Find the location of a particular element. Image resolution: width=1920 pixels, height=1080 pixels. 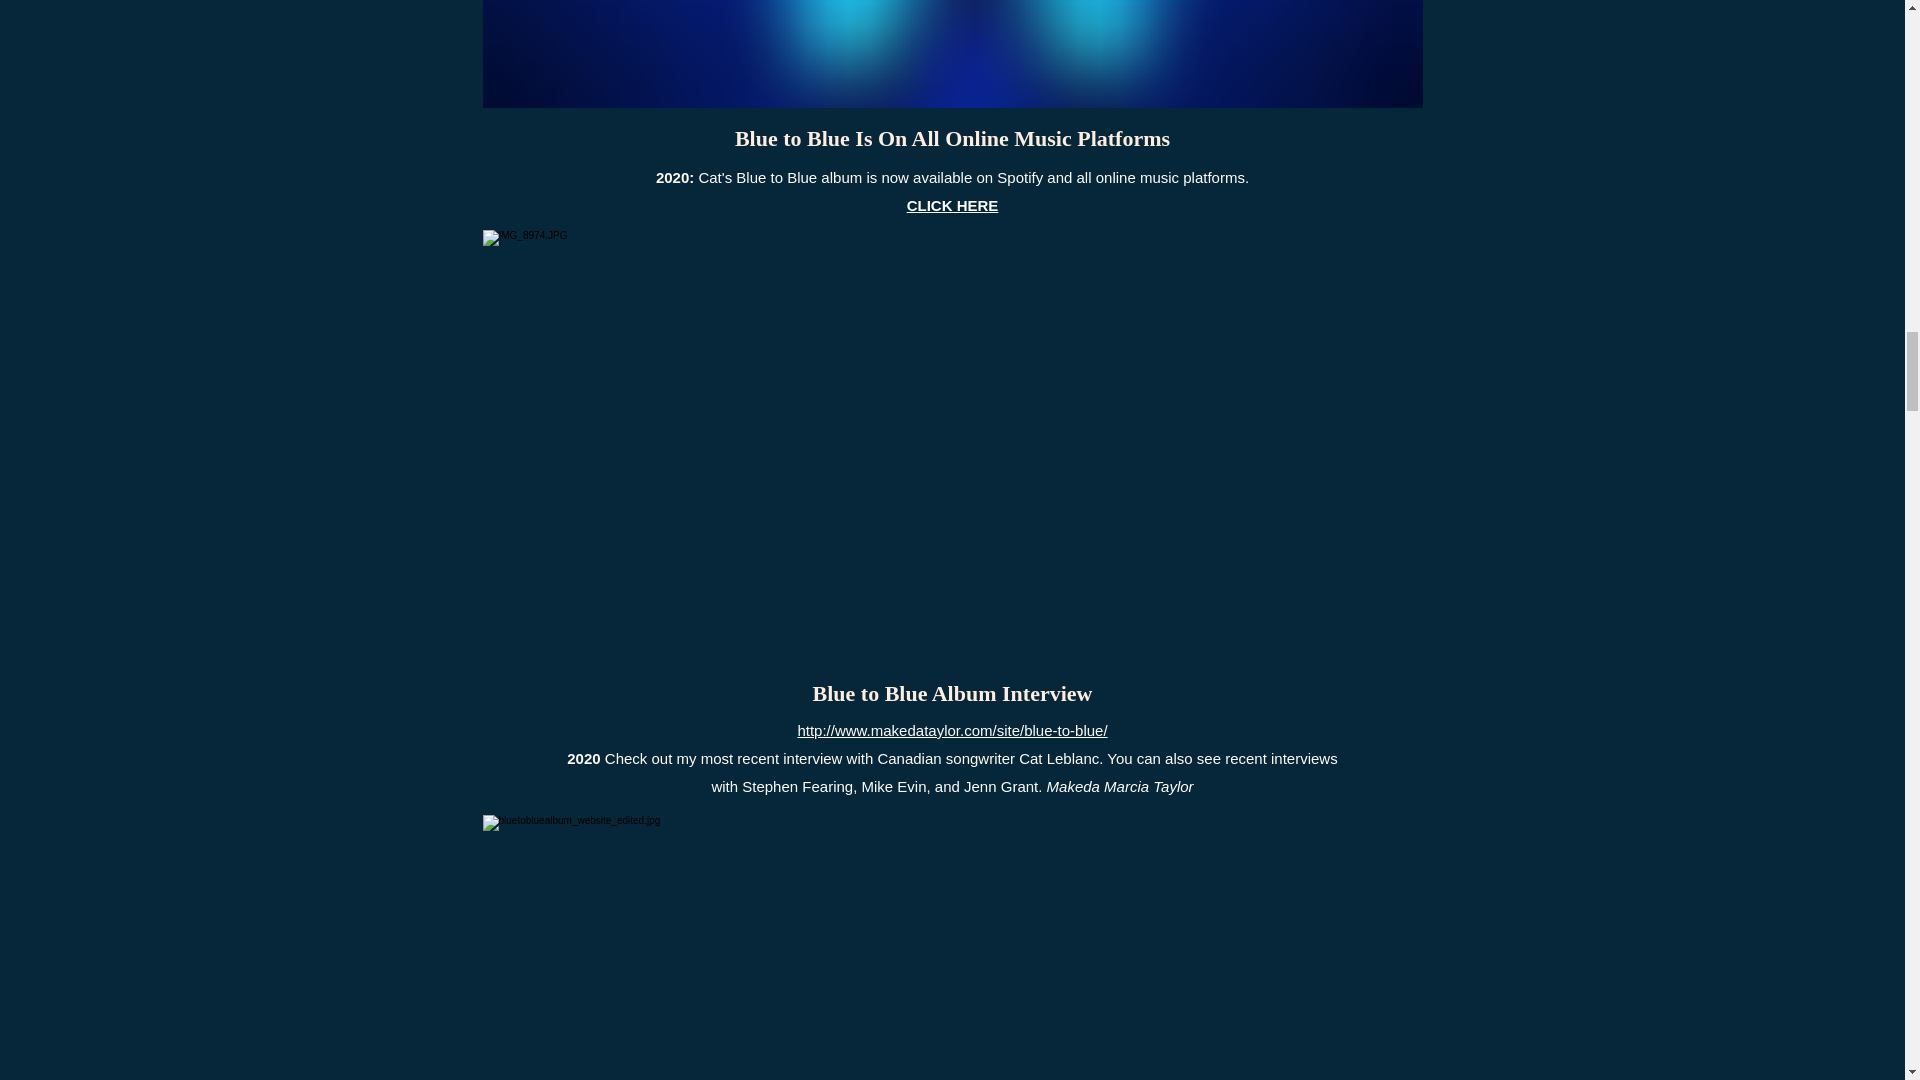

CLICK HERE is located at coordinates (952, 204).